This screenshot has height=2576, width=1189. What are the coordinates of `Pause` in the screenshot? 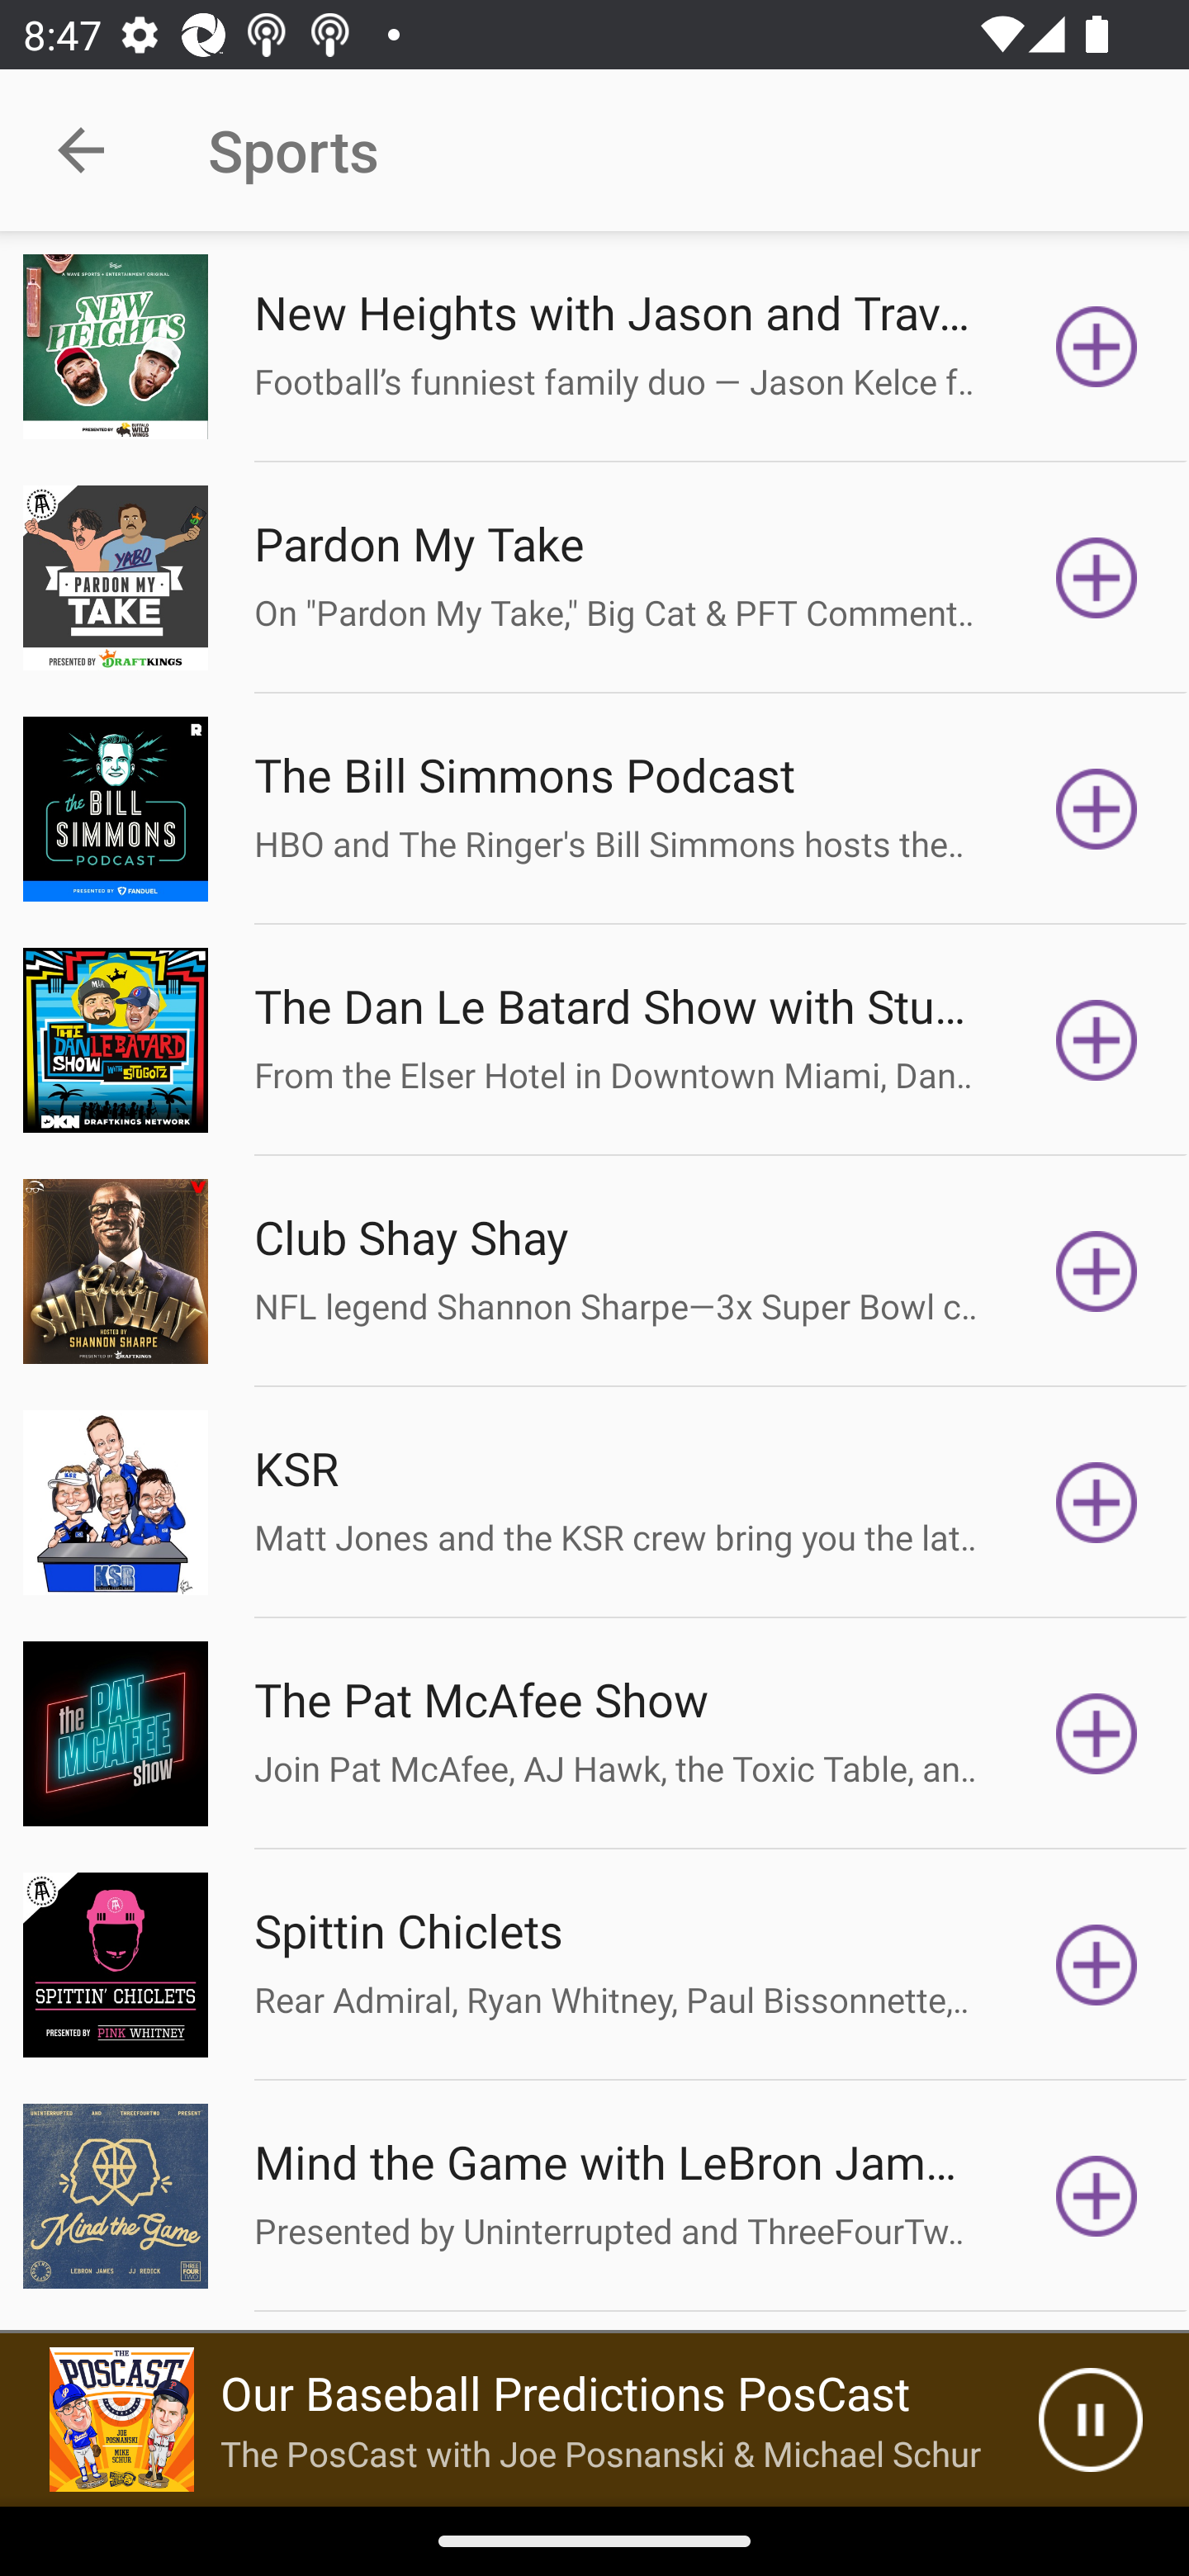 It's located at (1090, 2420).